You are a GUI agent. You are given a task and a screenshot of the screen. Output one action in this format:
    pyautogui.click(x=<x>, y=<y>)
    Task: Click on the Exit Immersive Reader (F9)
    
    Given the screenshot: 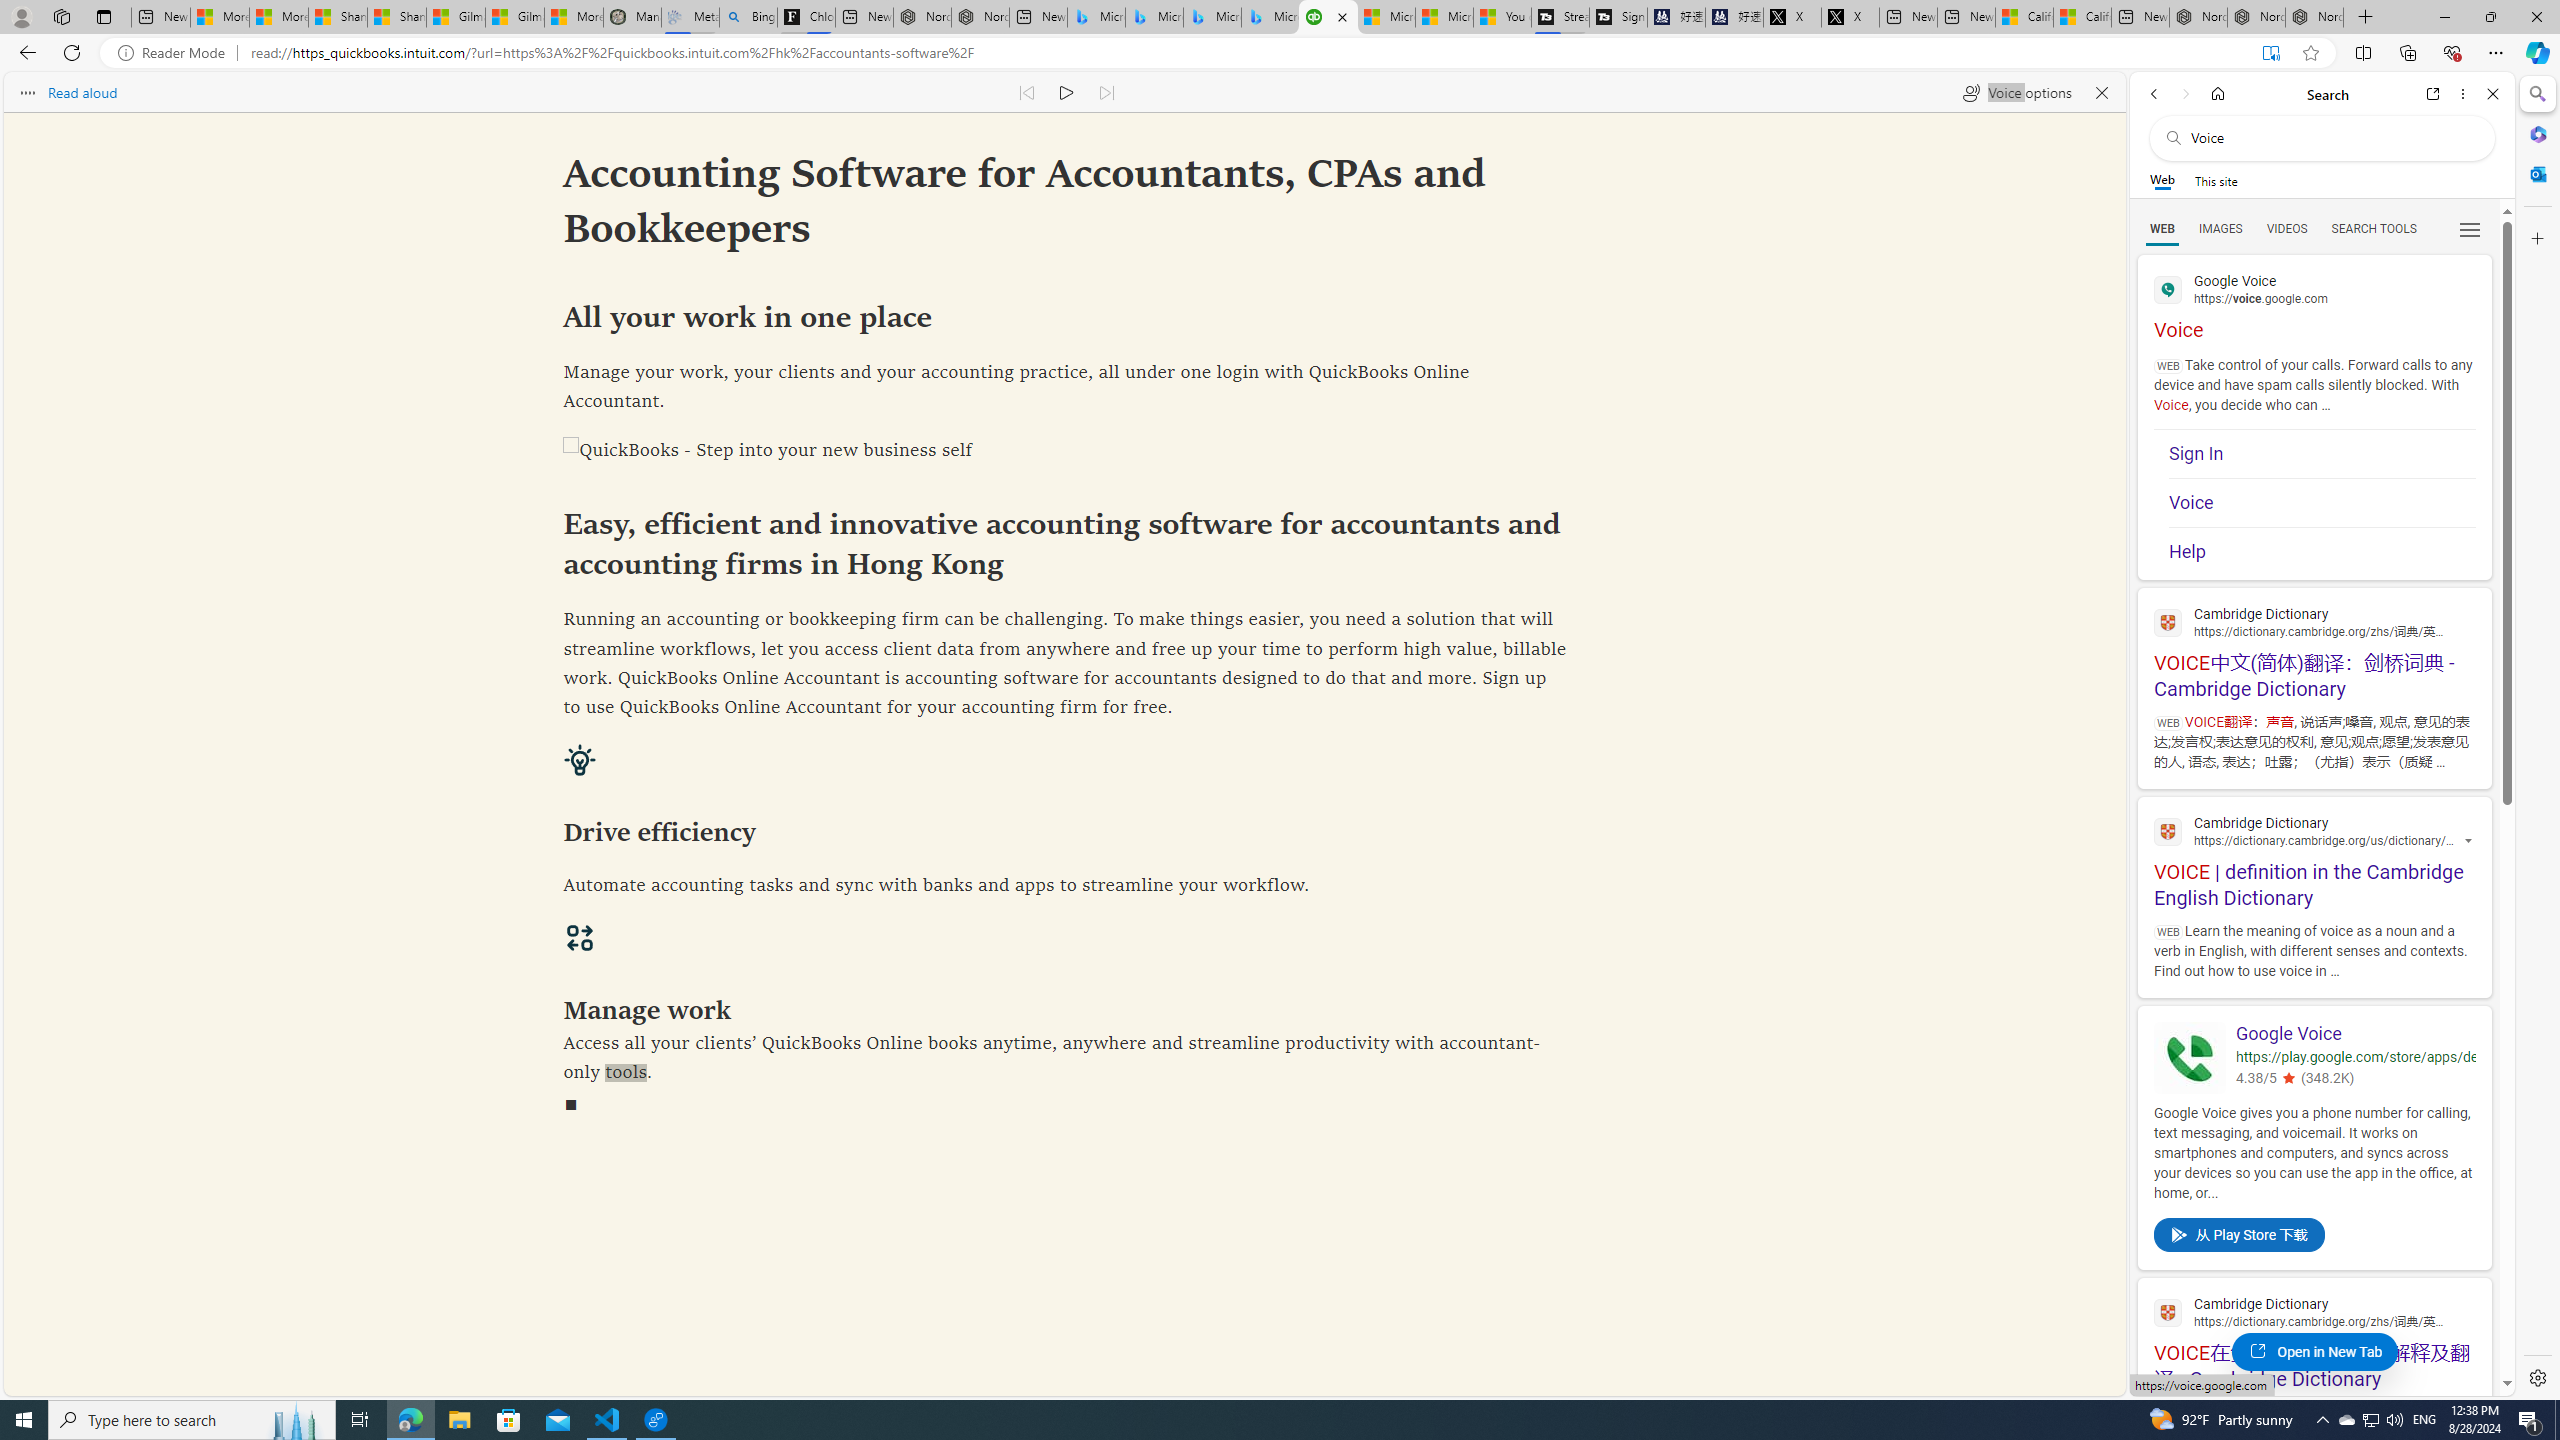 What is the action you would take?
    pyautogui.click(x=2270, y=53)
    